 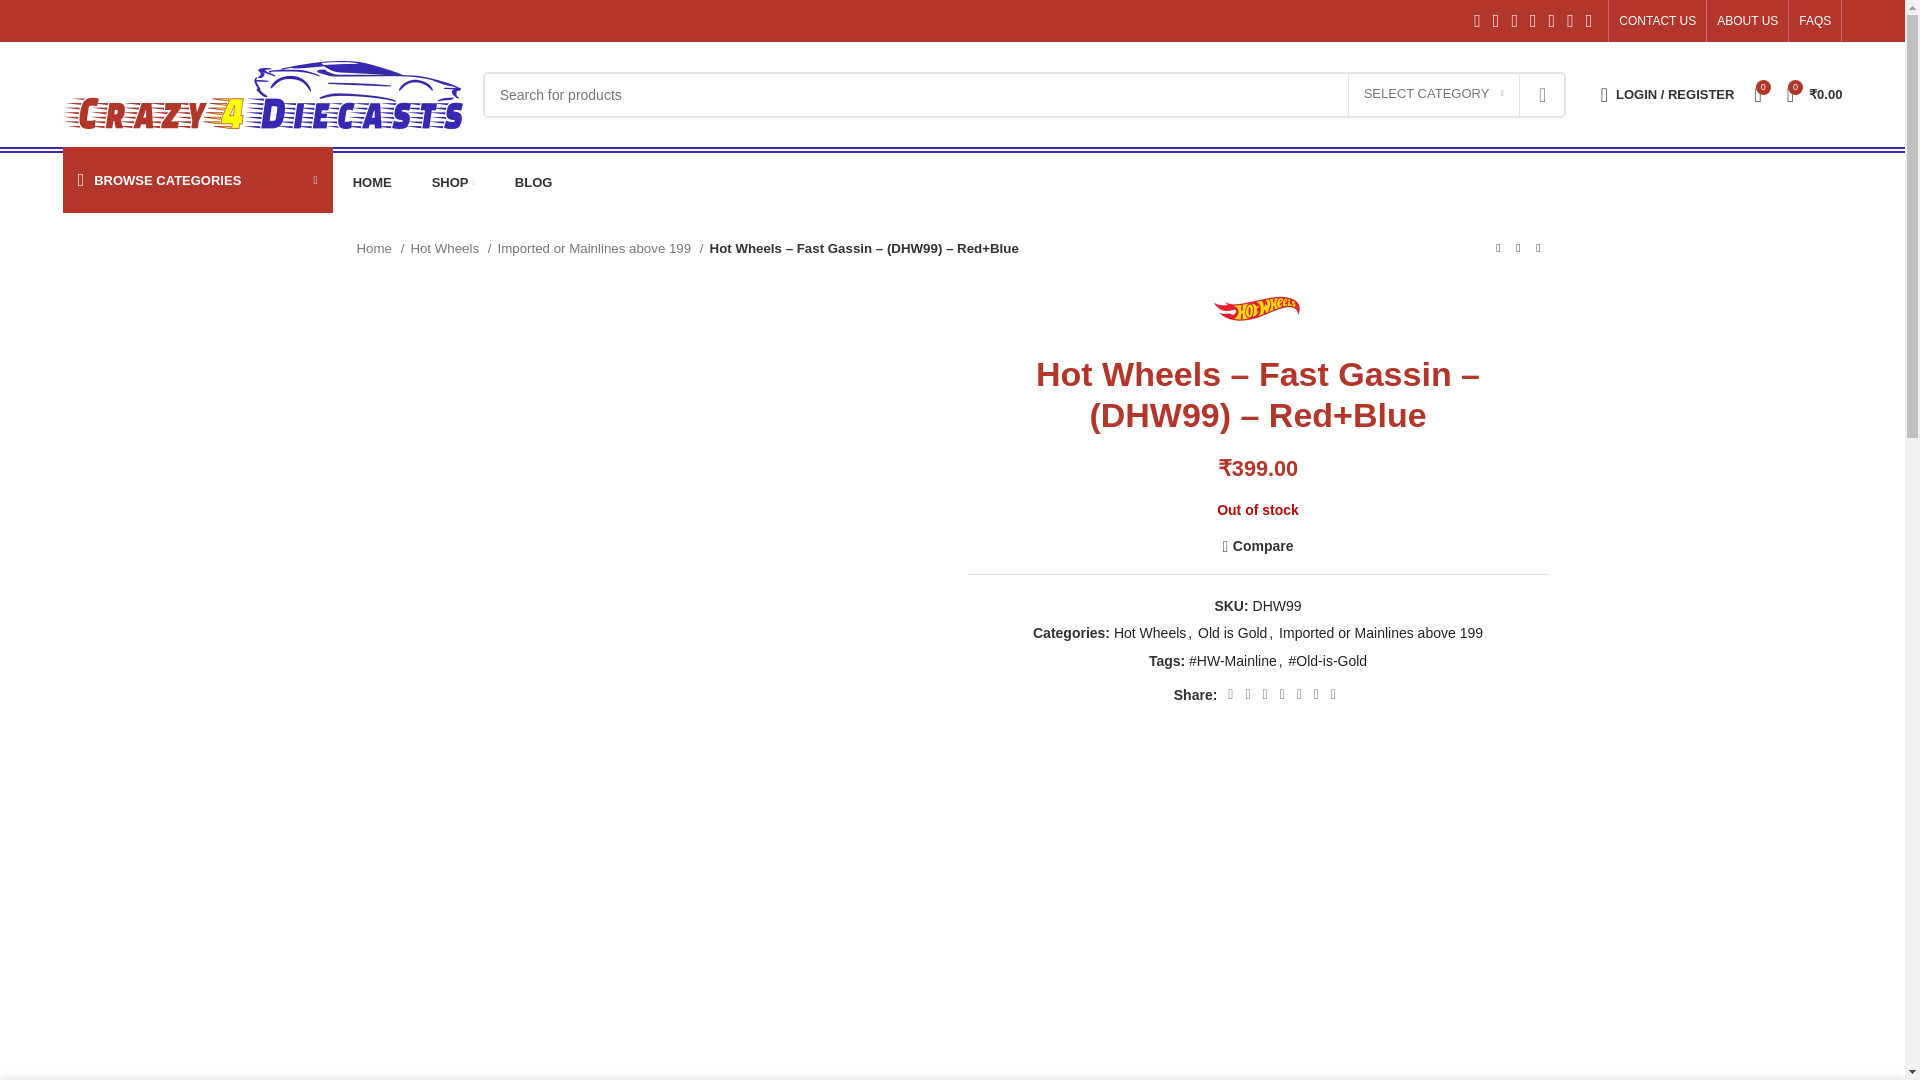 What do you see at coordinates (1434, 94) in the screenshot?
I see `SELECT CATEGORY` at bounding box center [1434, 94].